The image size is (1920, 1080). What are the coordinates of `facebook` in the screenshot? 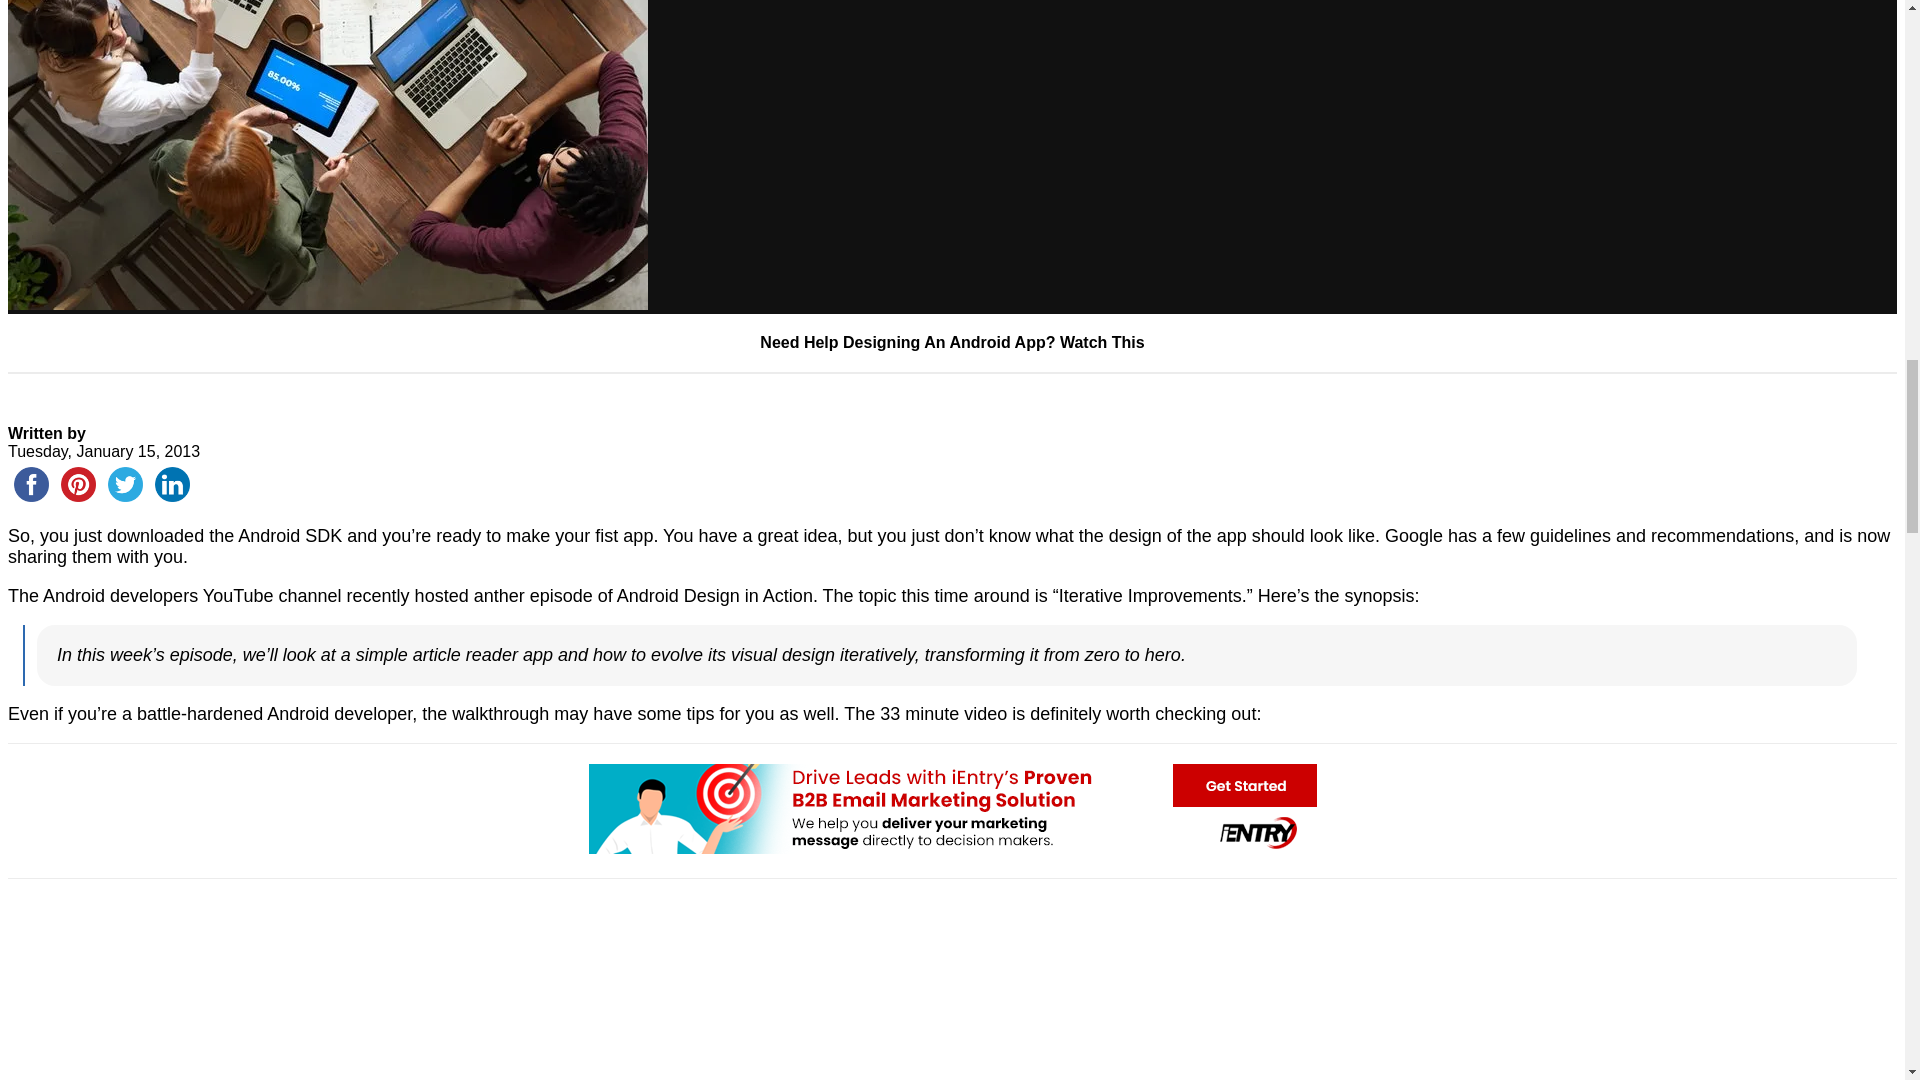 It's located at (31, 484).